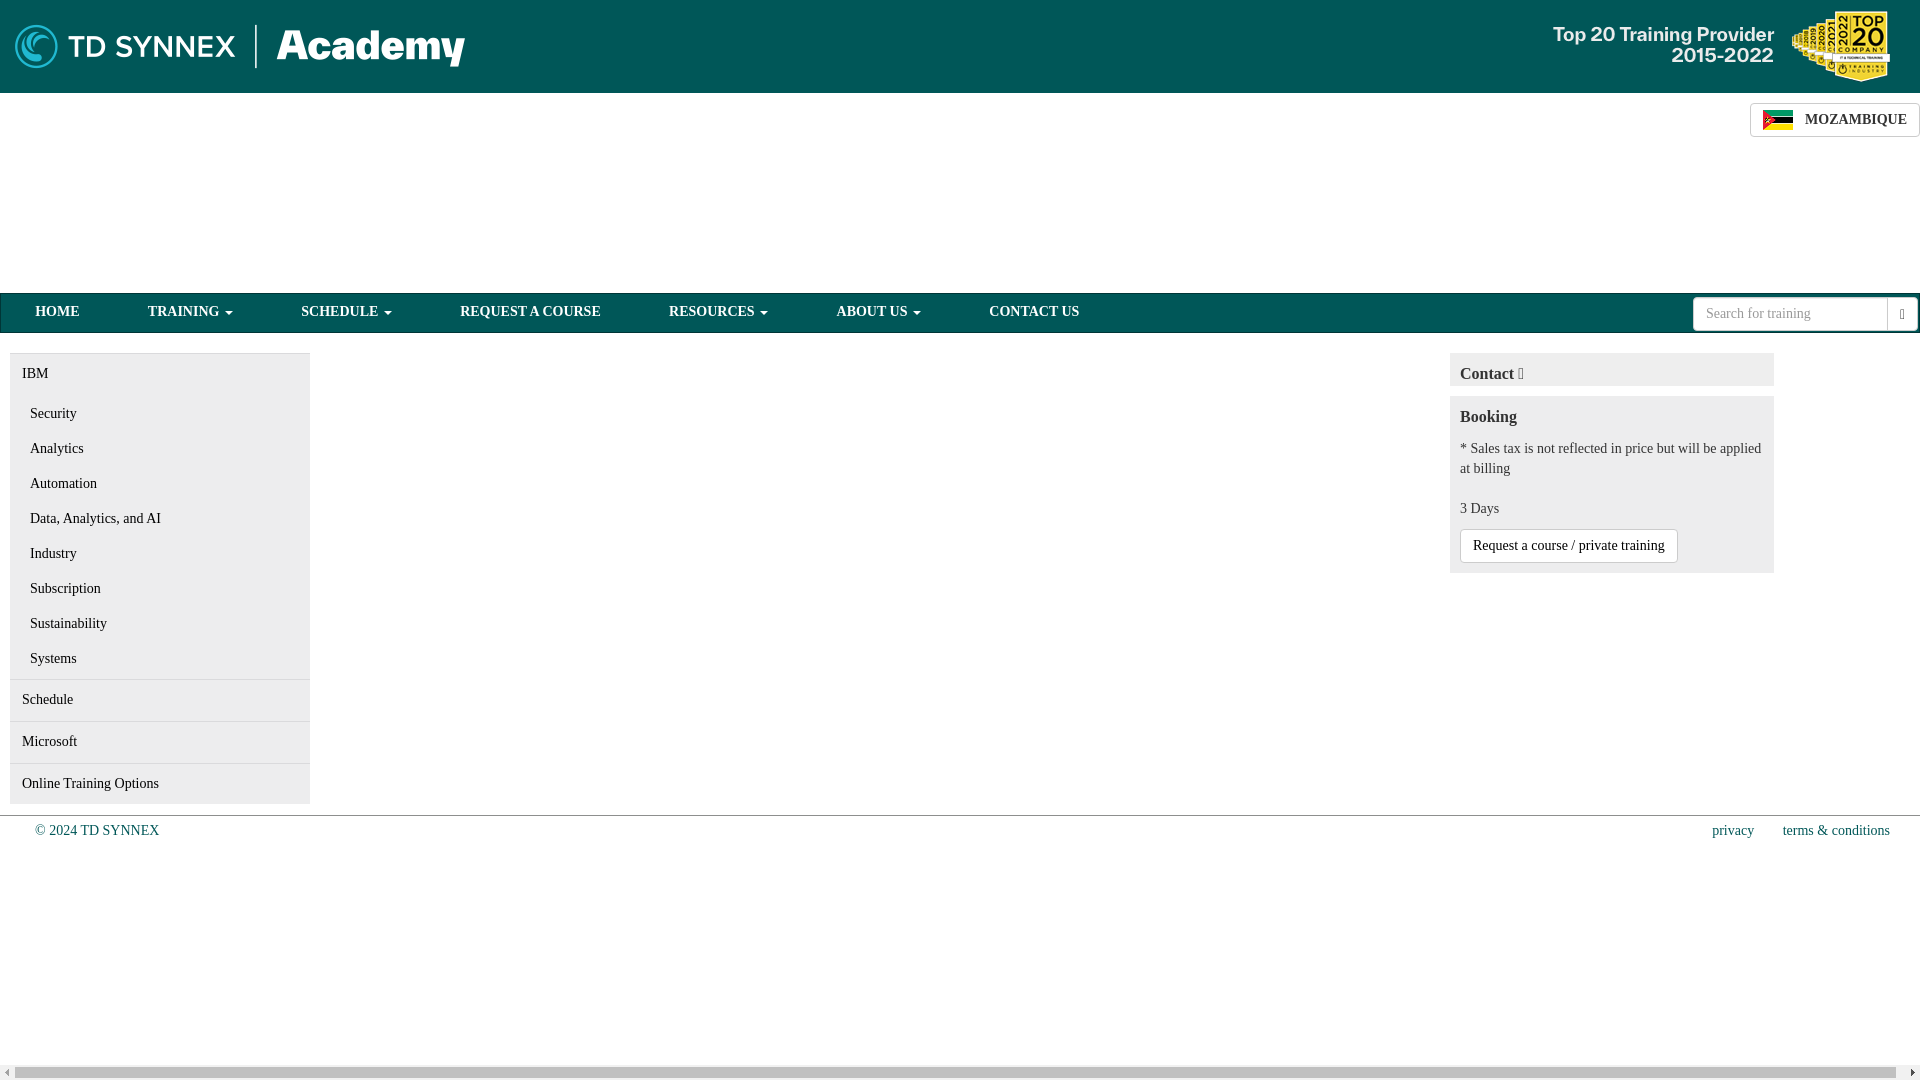 This screenshot has height=1080, width=1920. Describe the element at coordinates (159, 518) in the screenshot. I see `Data, Analytics, and AI` at that location.